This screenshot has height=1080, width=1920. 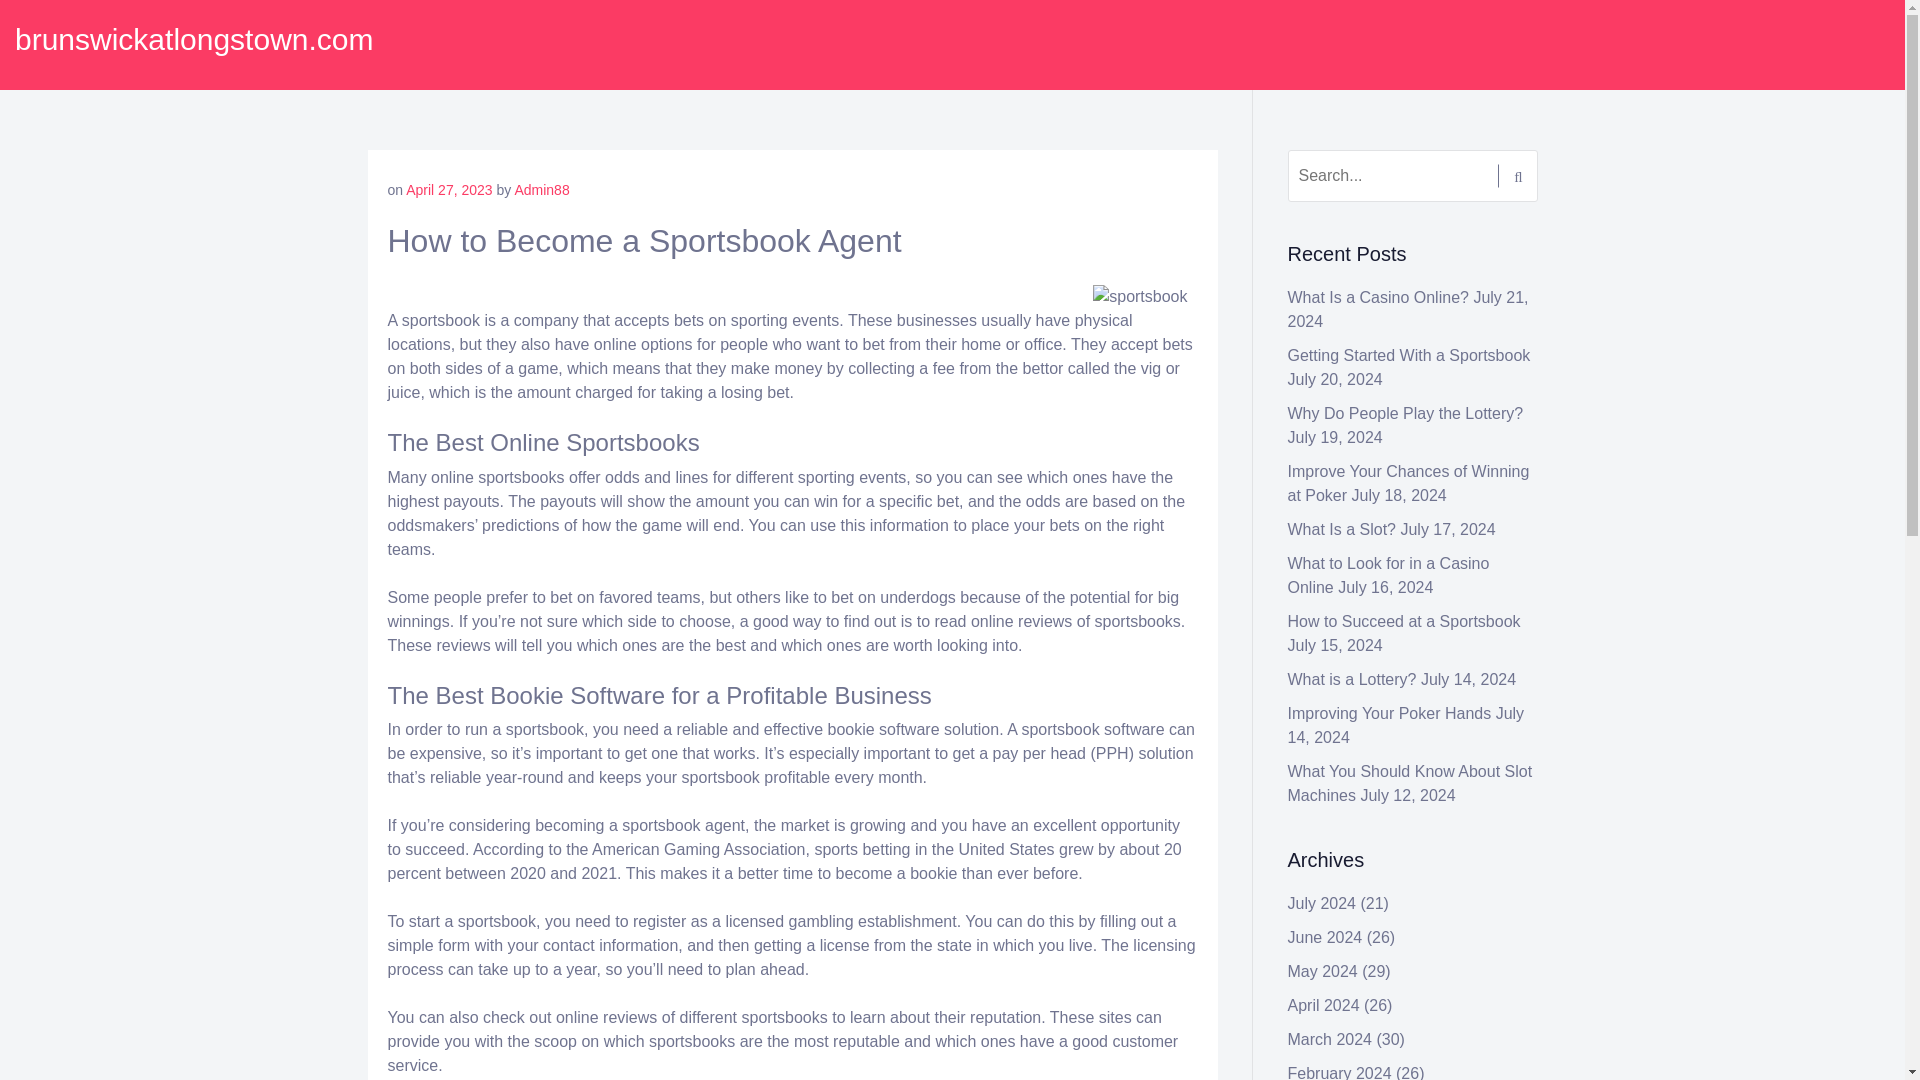 What do you see at coordinates (1342, 528) in the screenshot?
I see `What Is a Slot?` at bounding box center [1342, 528].